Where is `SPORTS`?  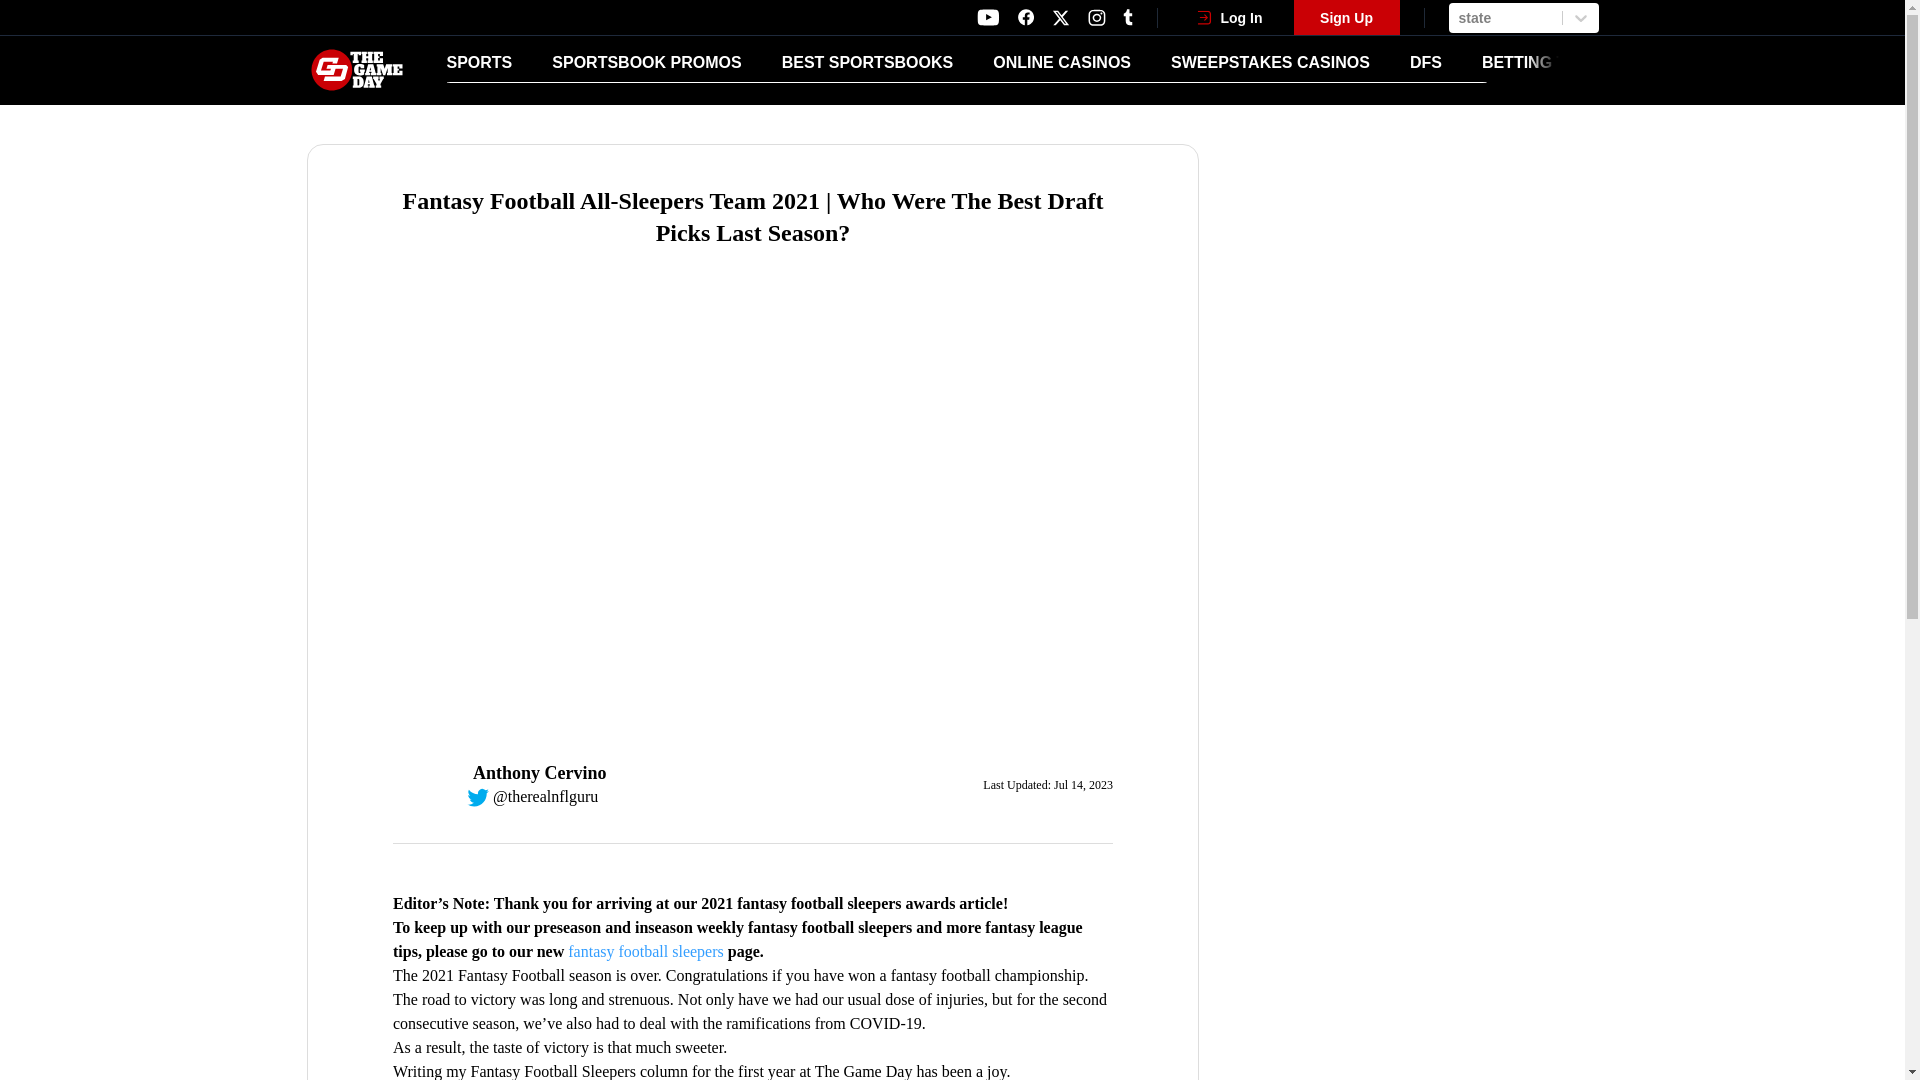
SPORTS is located at coordinates (478, 62).